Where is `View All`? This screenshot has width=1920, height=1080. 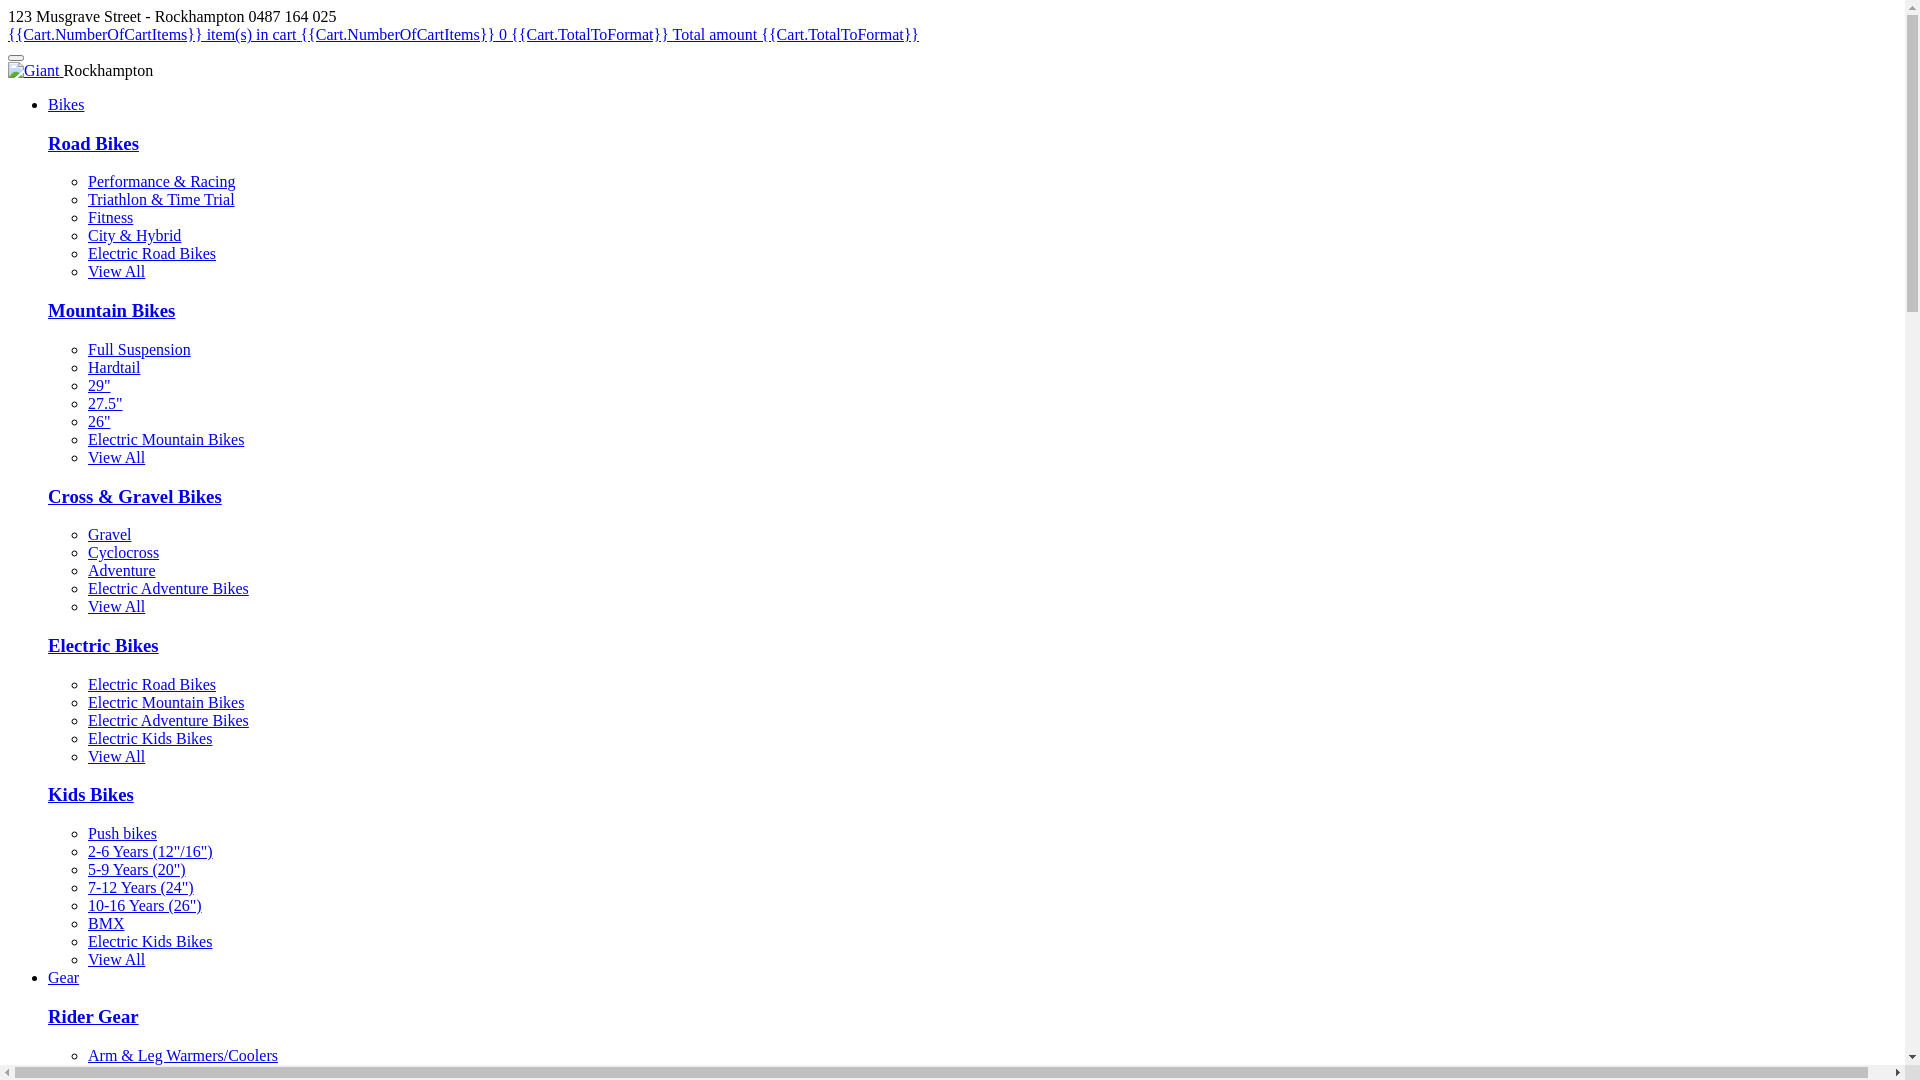
View All is located at coordinates (116, 272).